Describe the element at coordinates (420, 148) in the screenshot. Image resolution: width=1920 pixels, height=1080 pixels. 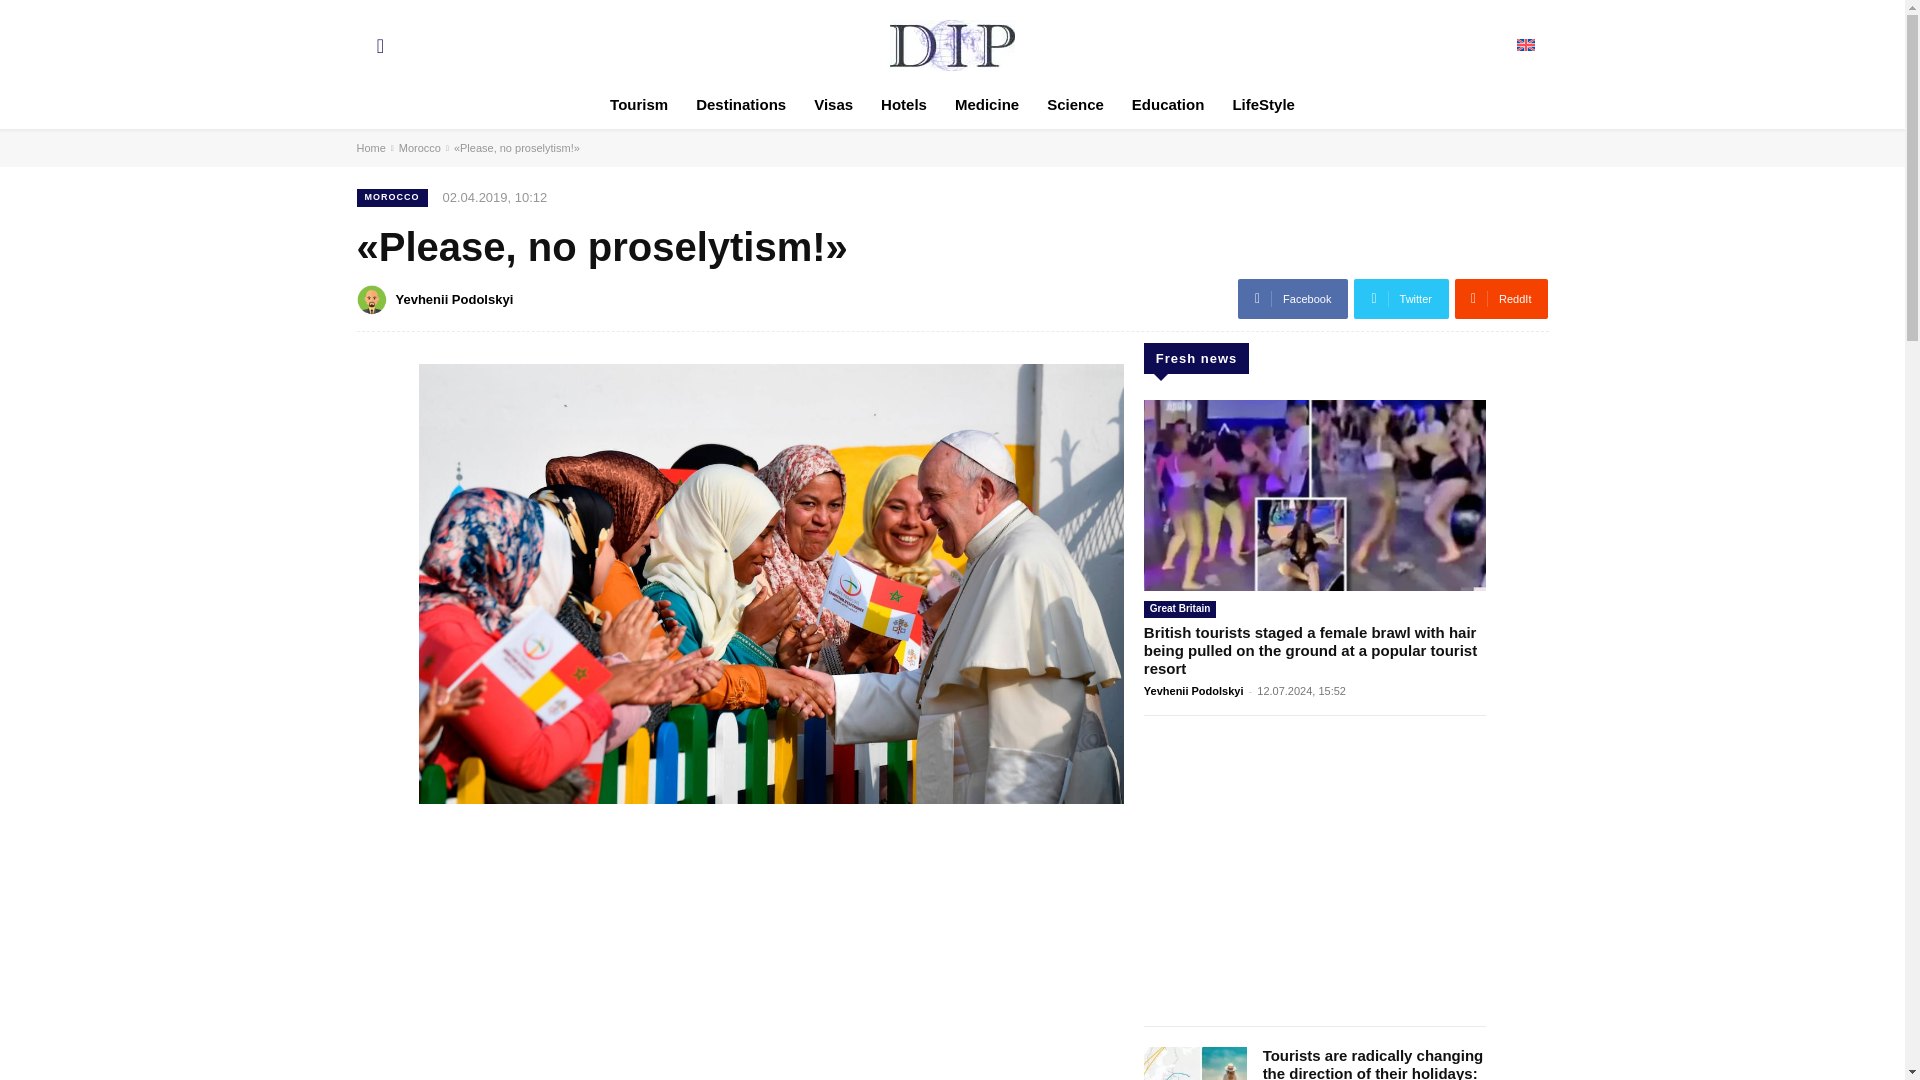
I see `View all posts in Morocco` at that location.